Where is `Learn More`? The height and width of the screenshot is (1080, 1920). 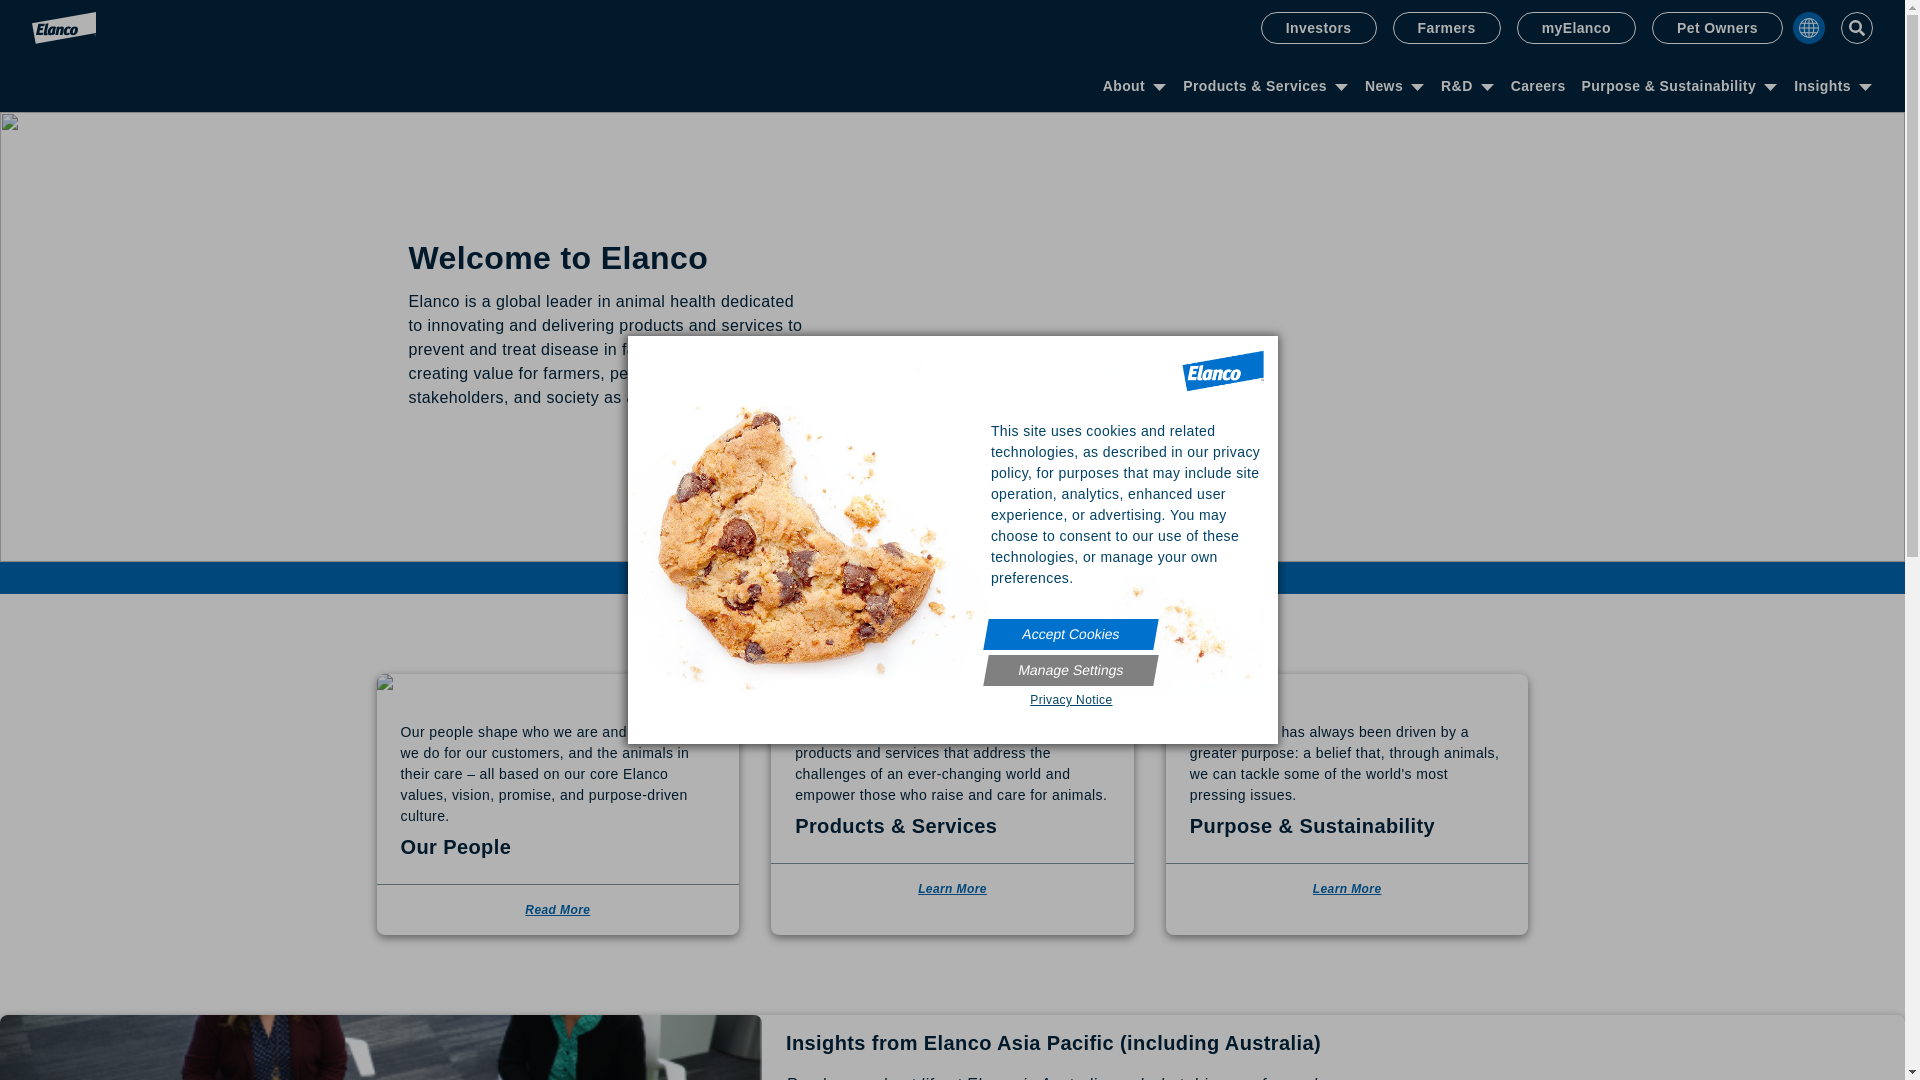 Learn More is located at coordinates (1348, 888).